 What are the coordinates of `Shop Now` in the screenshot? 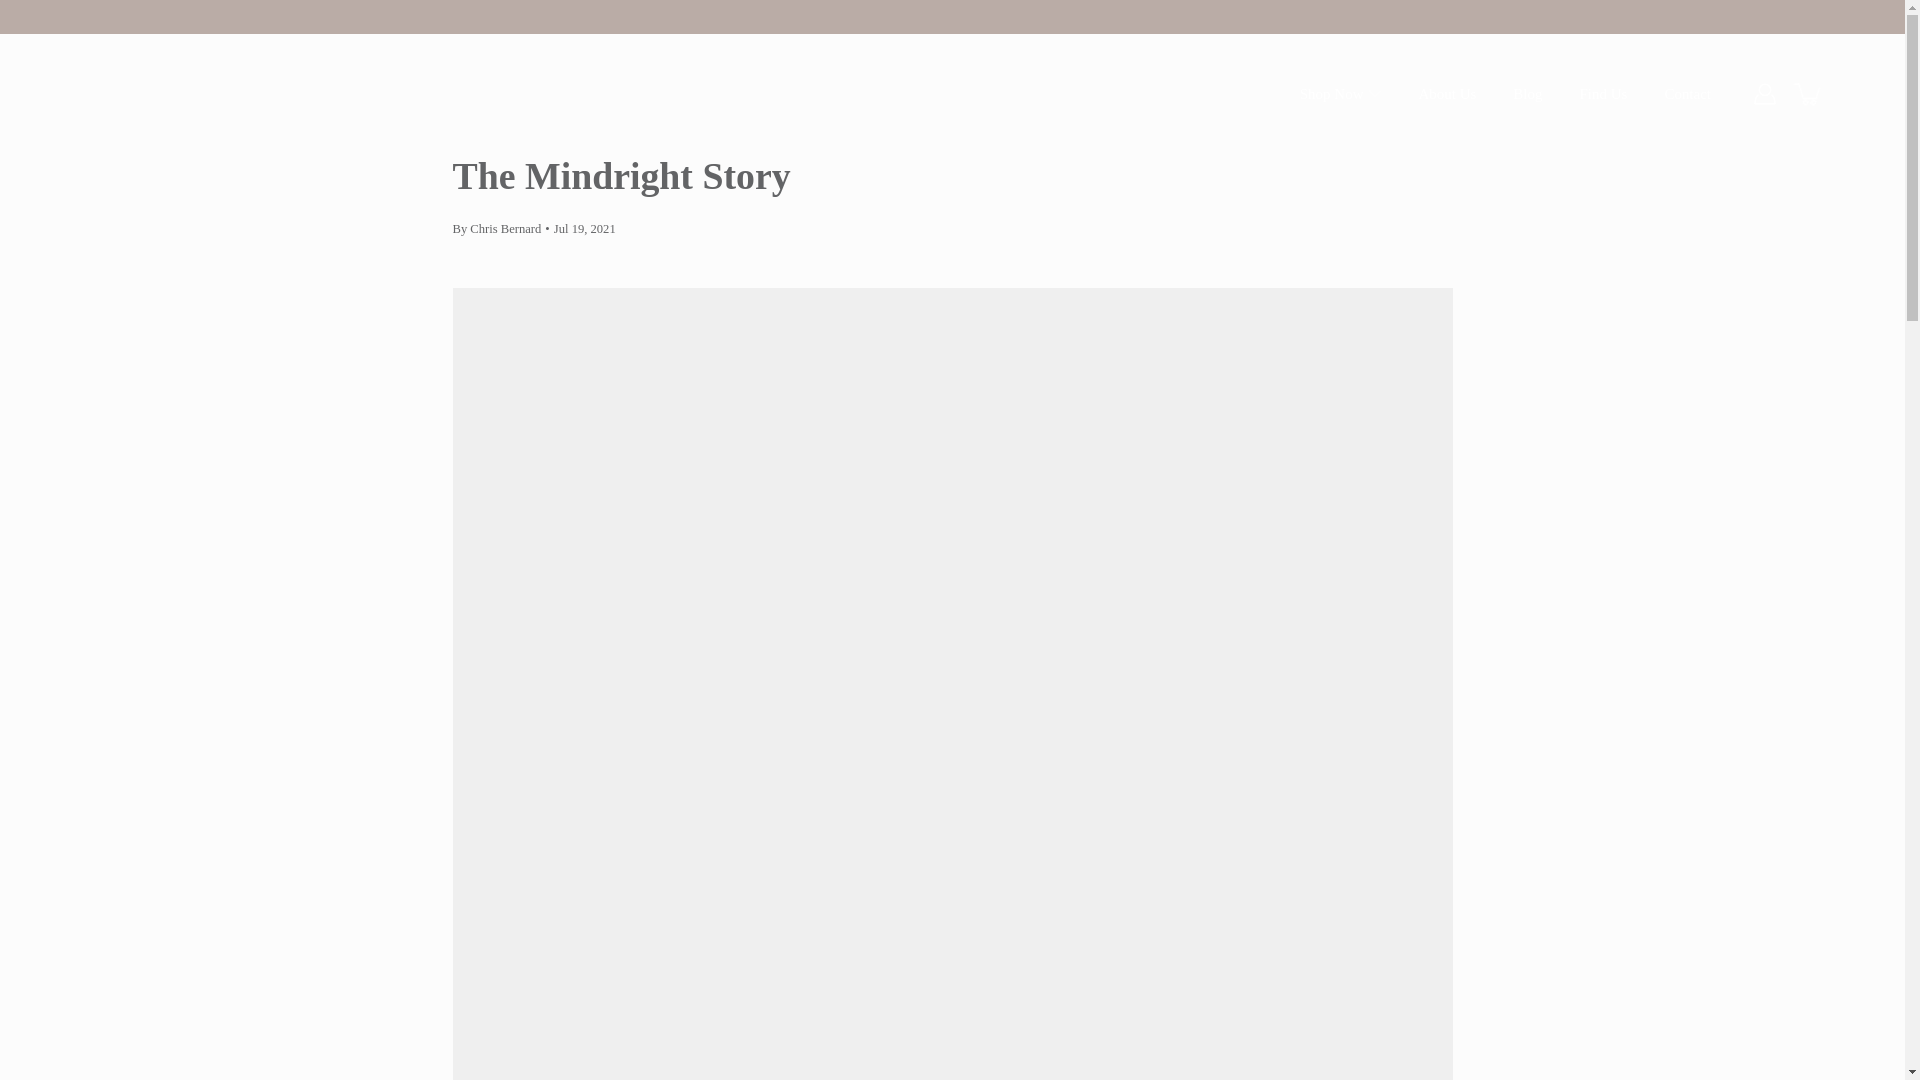 It's located at (1331, 94).